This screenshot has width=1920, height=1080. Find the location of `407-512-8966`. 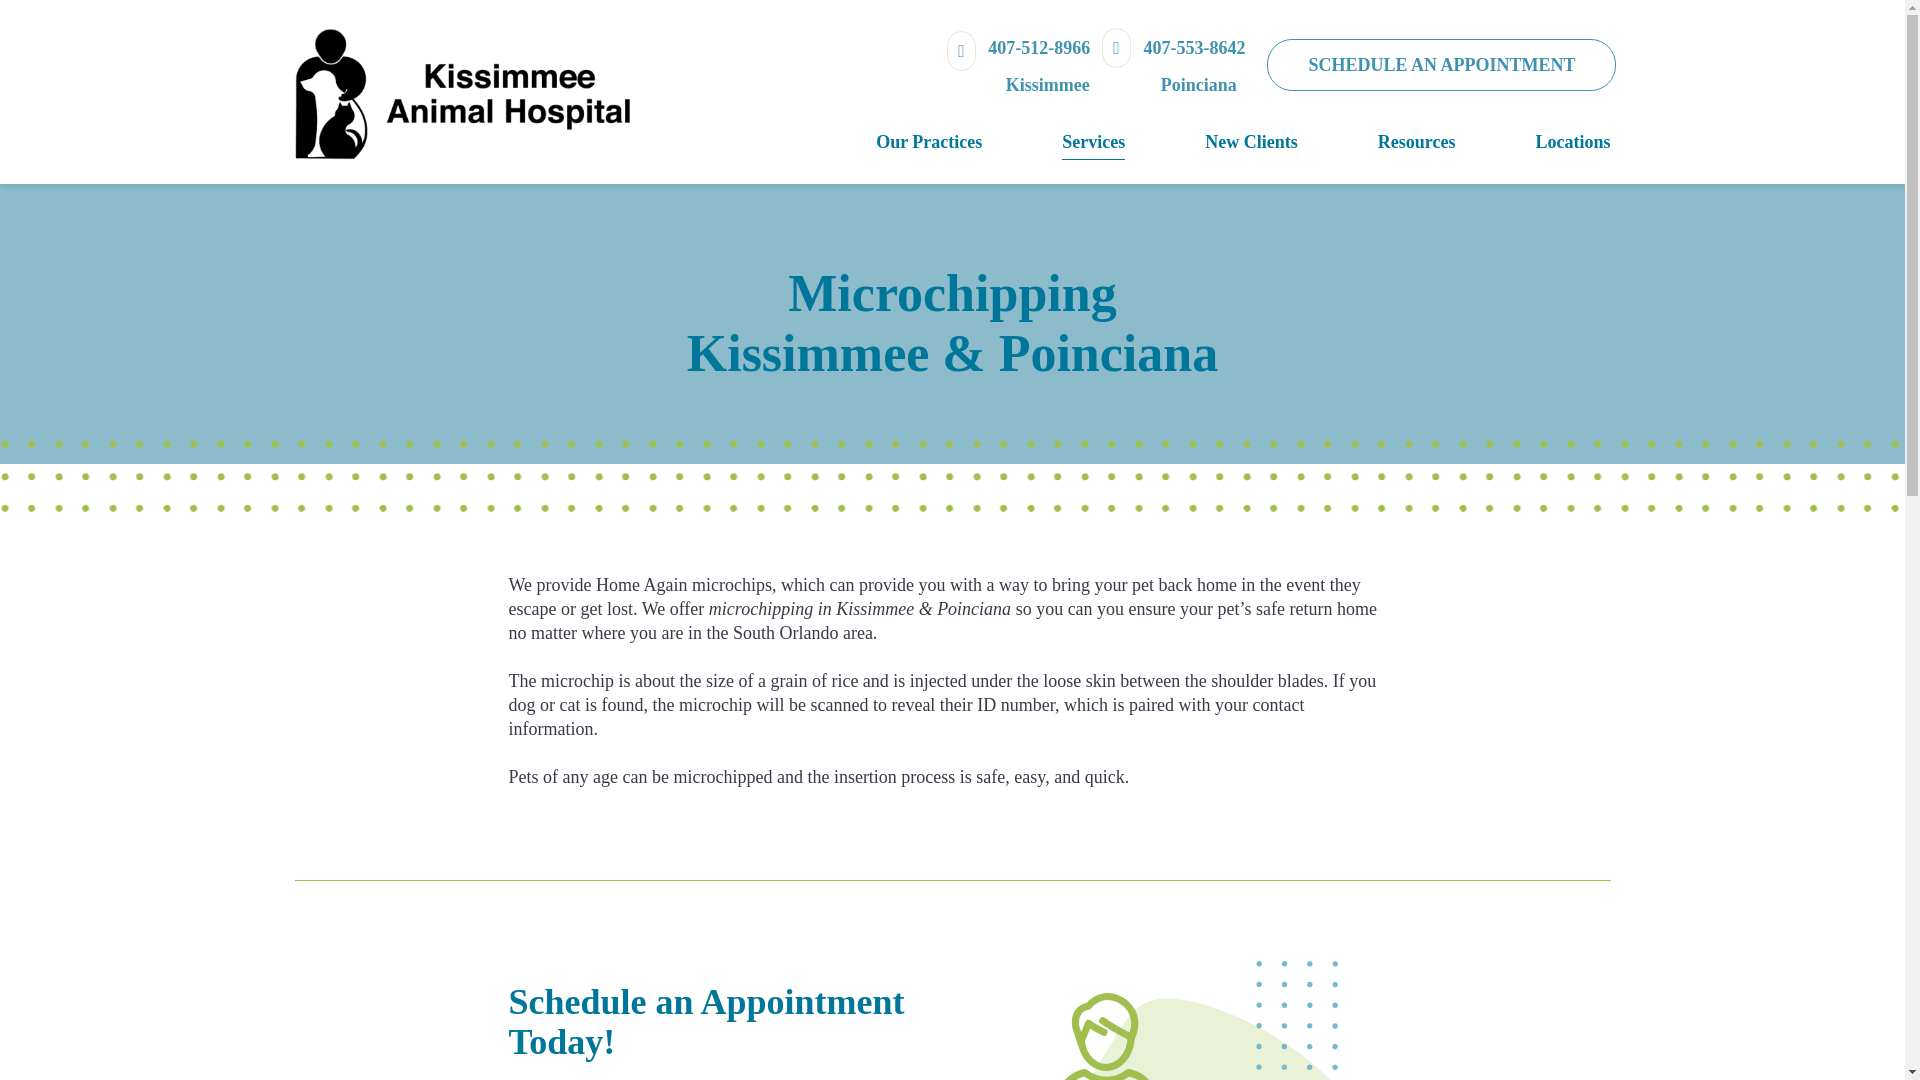

407-512-8966 is located at coordinates (1018, 66).